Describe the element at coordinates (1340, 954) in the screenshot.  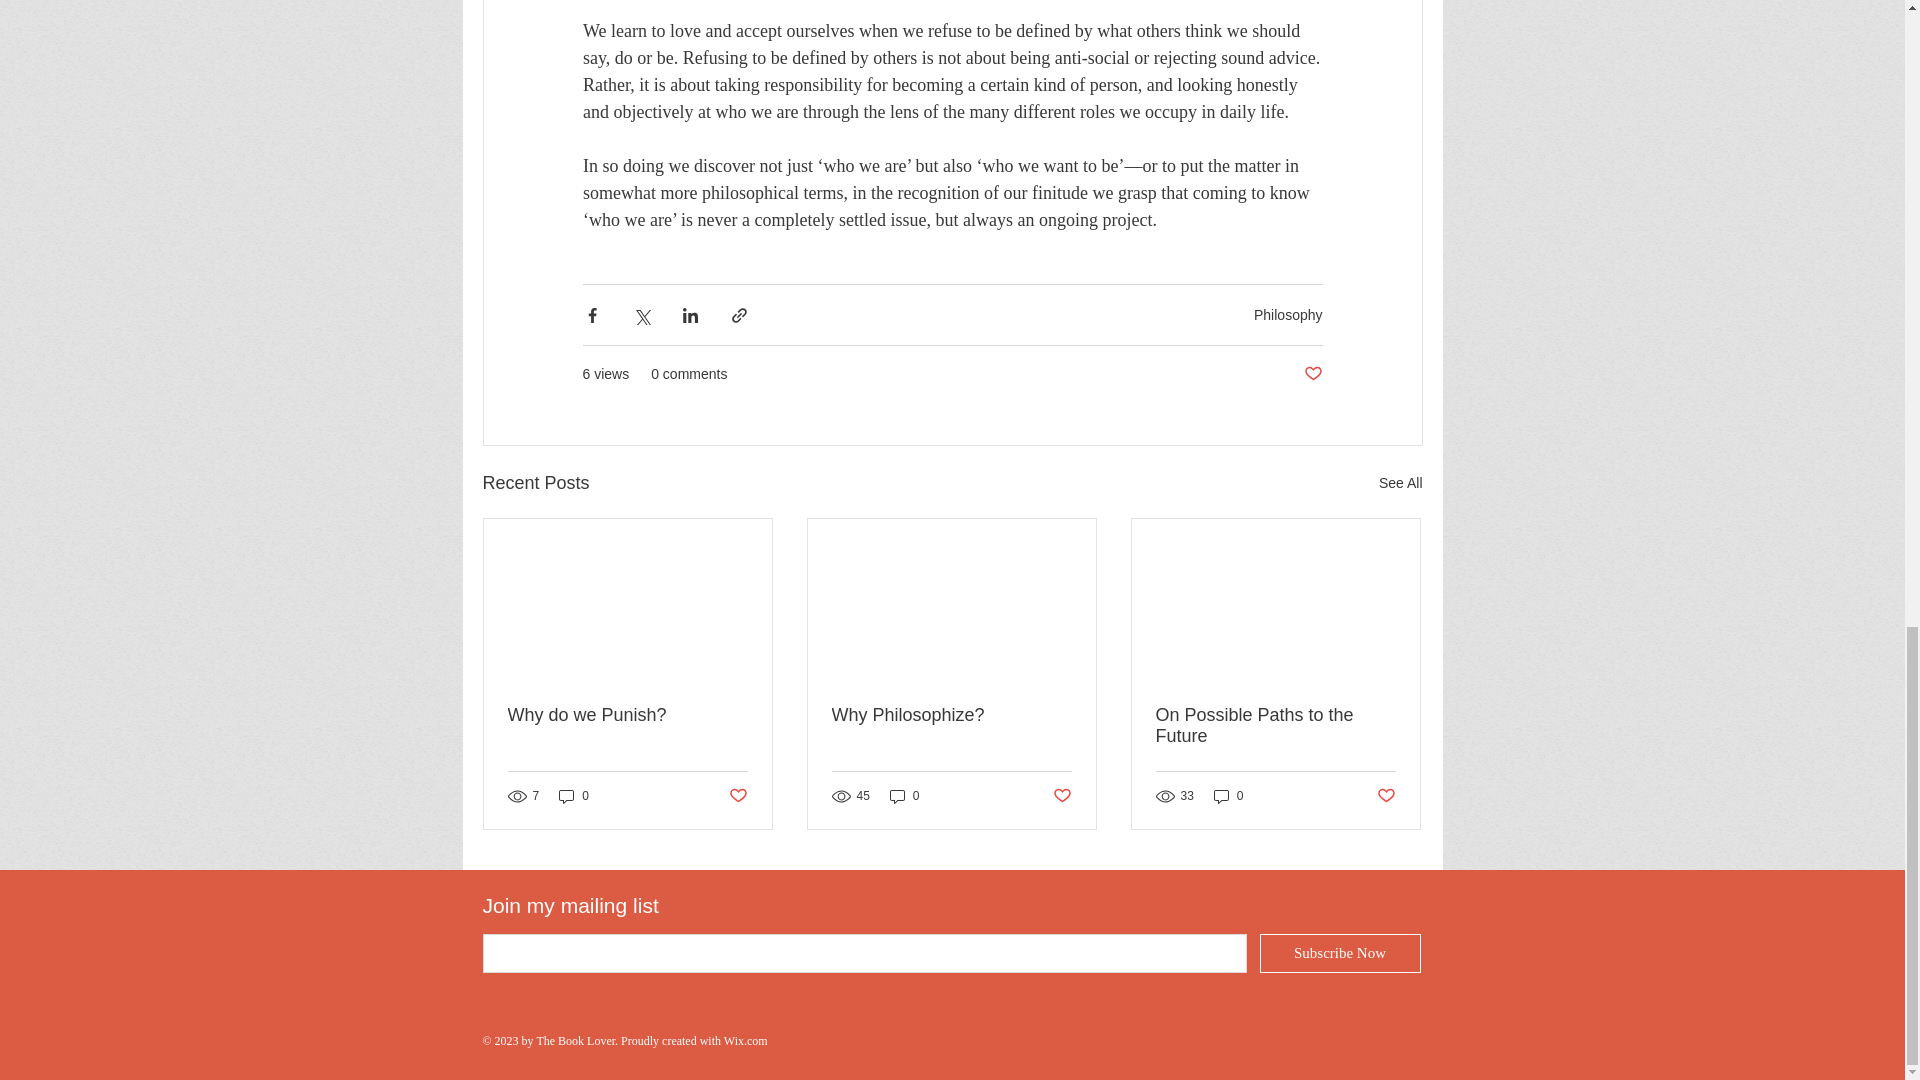
I see `Subscribe Now` at that location.